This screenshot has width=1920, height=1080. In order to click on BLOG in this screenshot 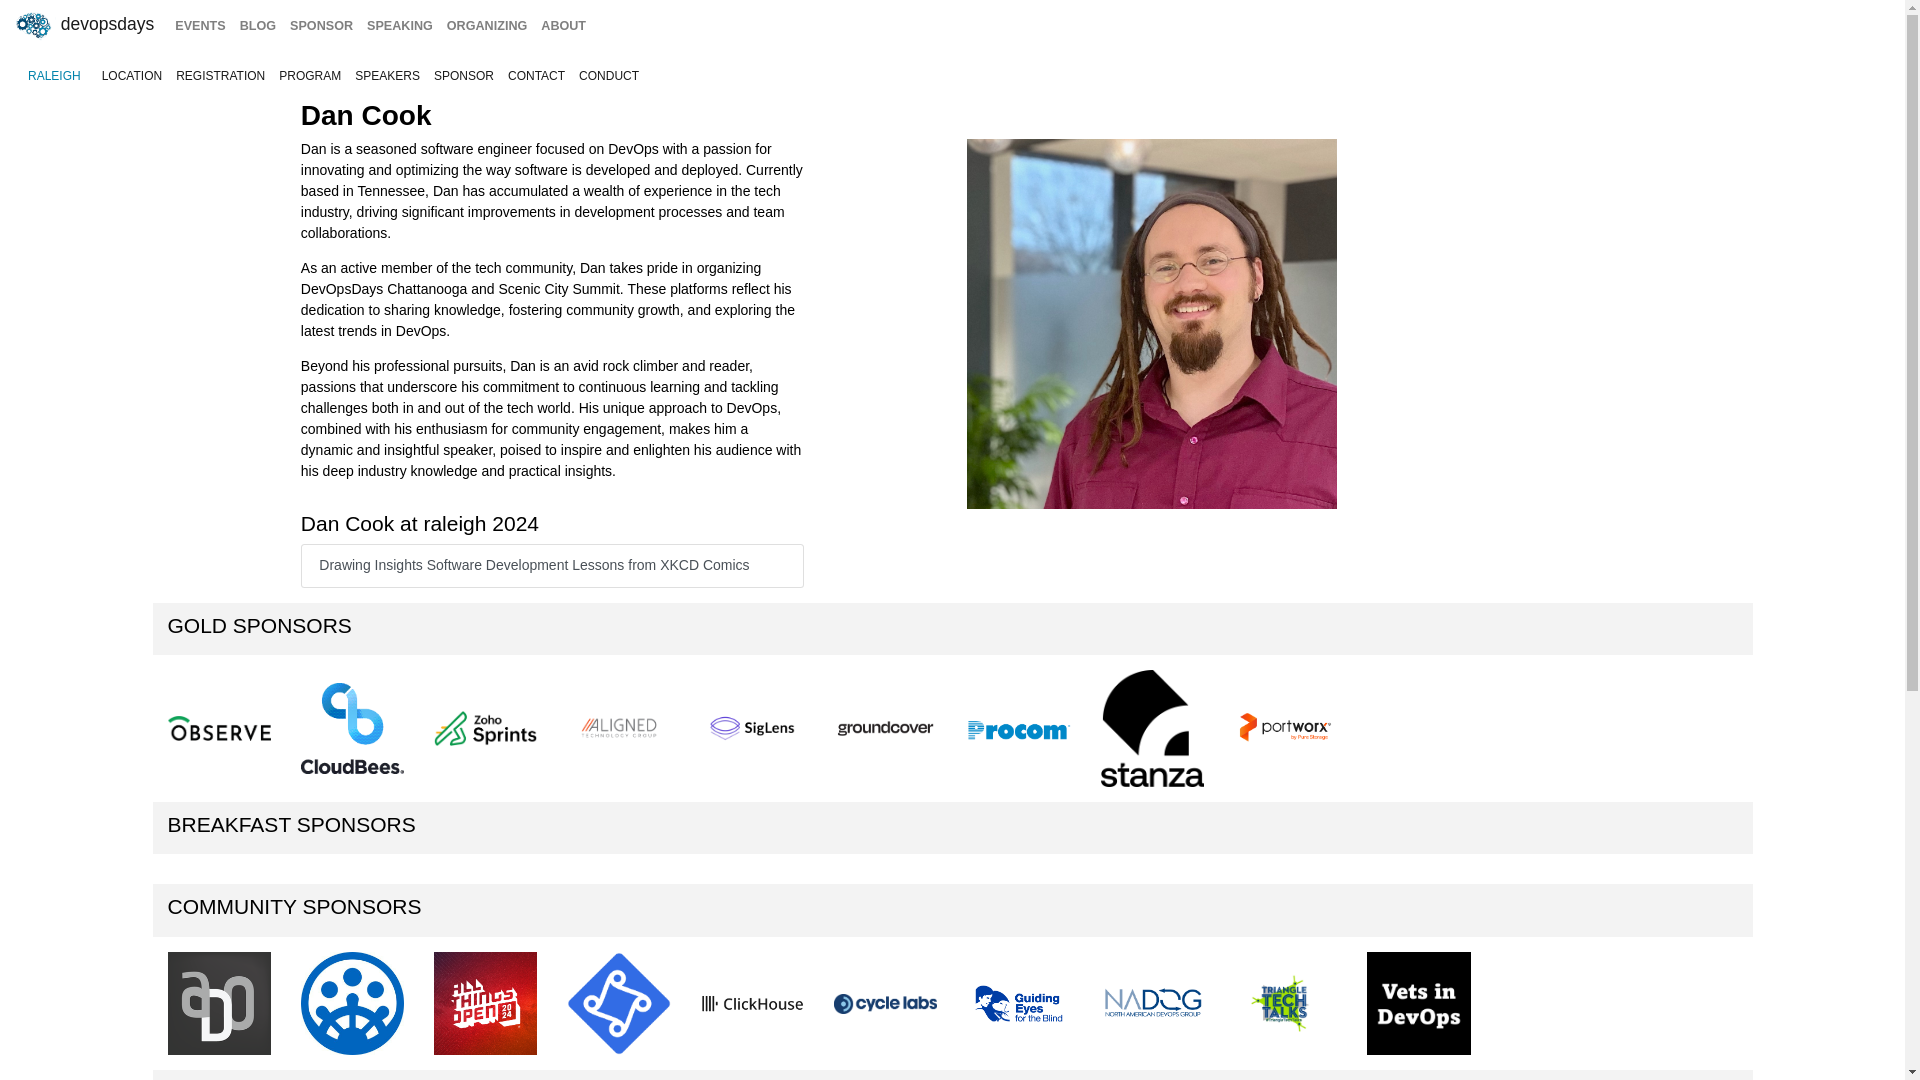, I will do `click(257, 26)`.